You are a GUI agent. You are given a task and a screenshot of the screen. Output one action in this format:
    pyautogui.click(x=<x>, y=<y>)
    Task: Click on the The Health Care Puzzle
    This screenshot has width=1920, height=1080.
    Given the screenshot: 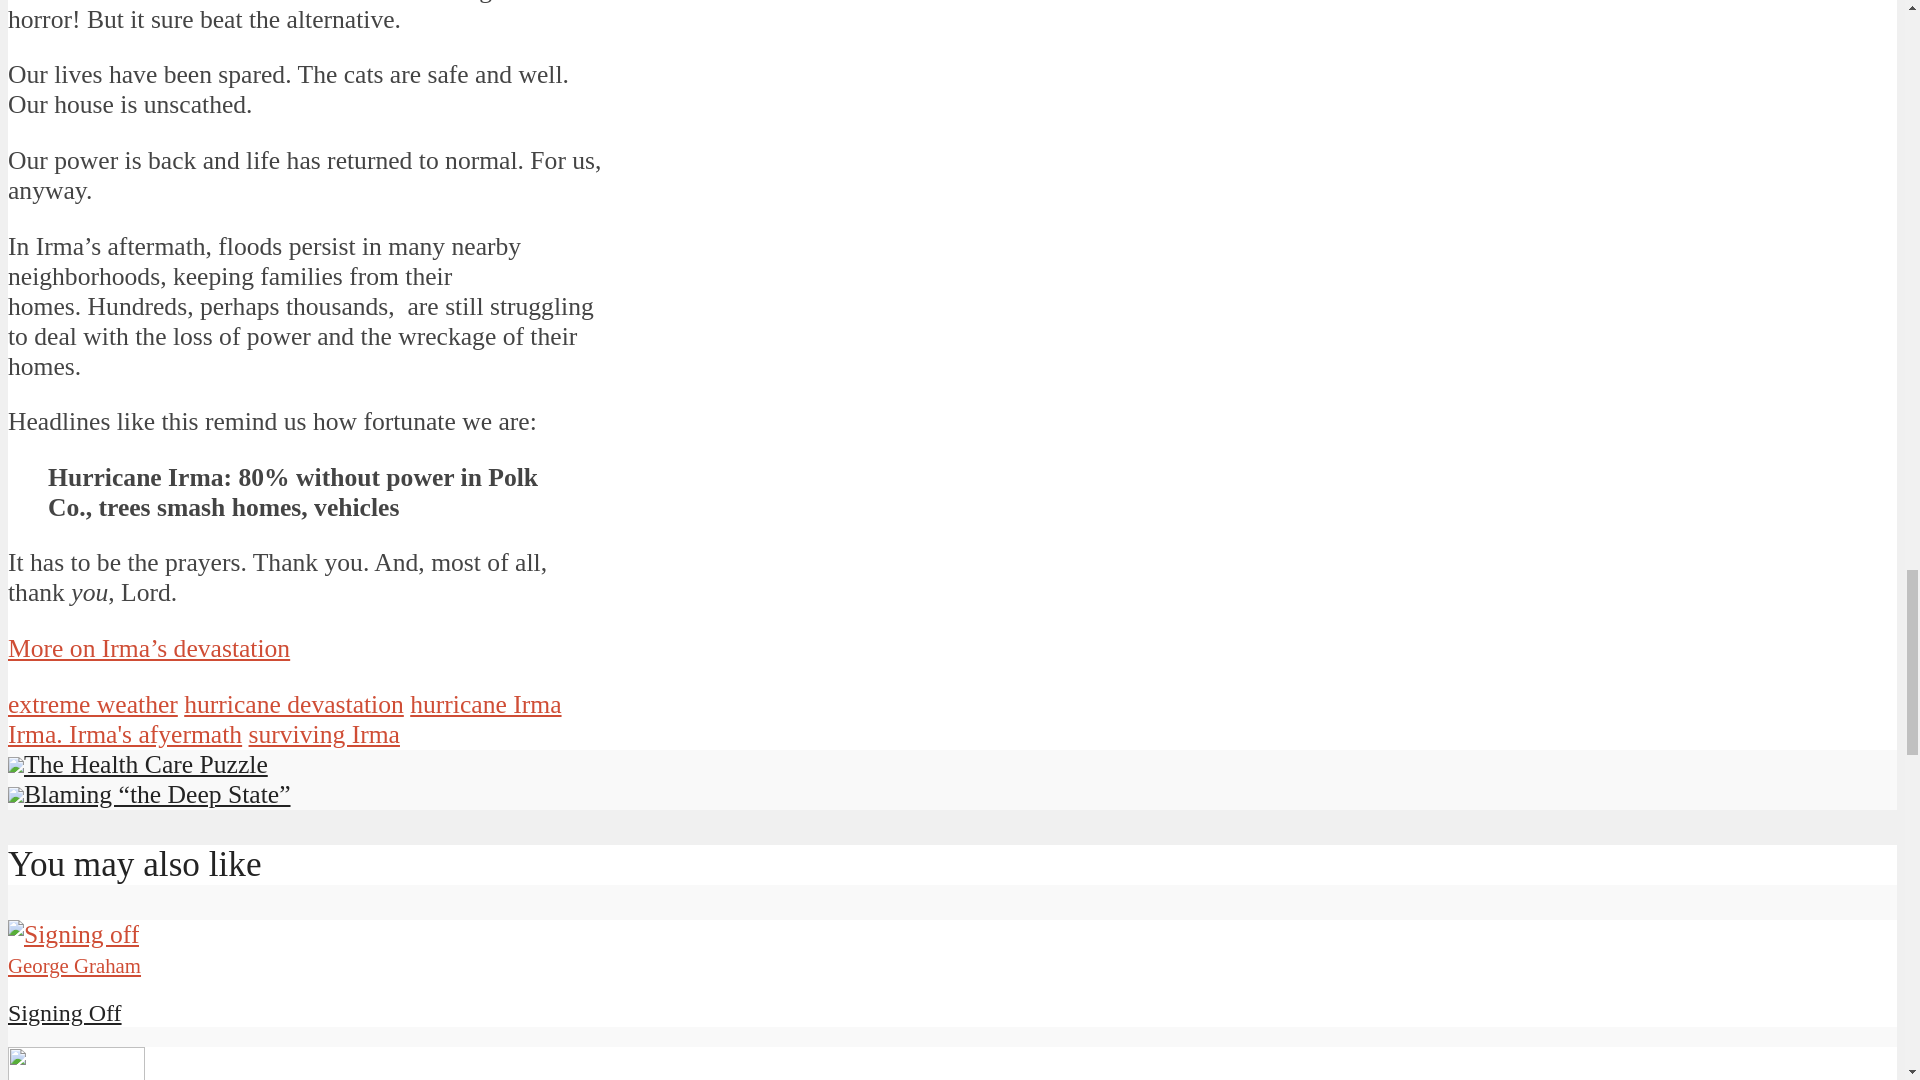 What is the action you would take?
    pyautogui.click(x=138, y=764)
    